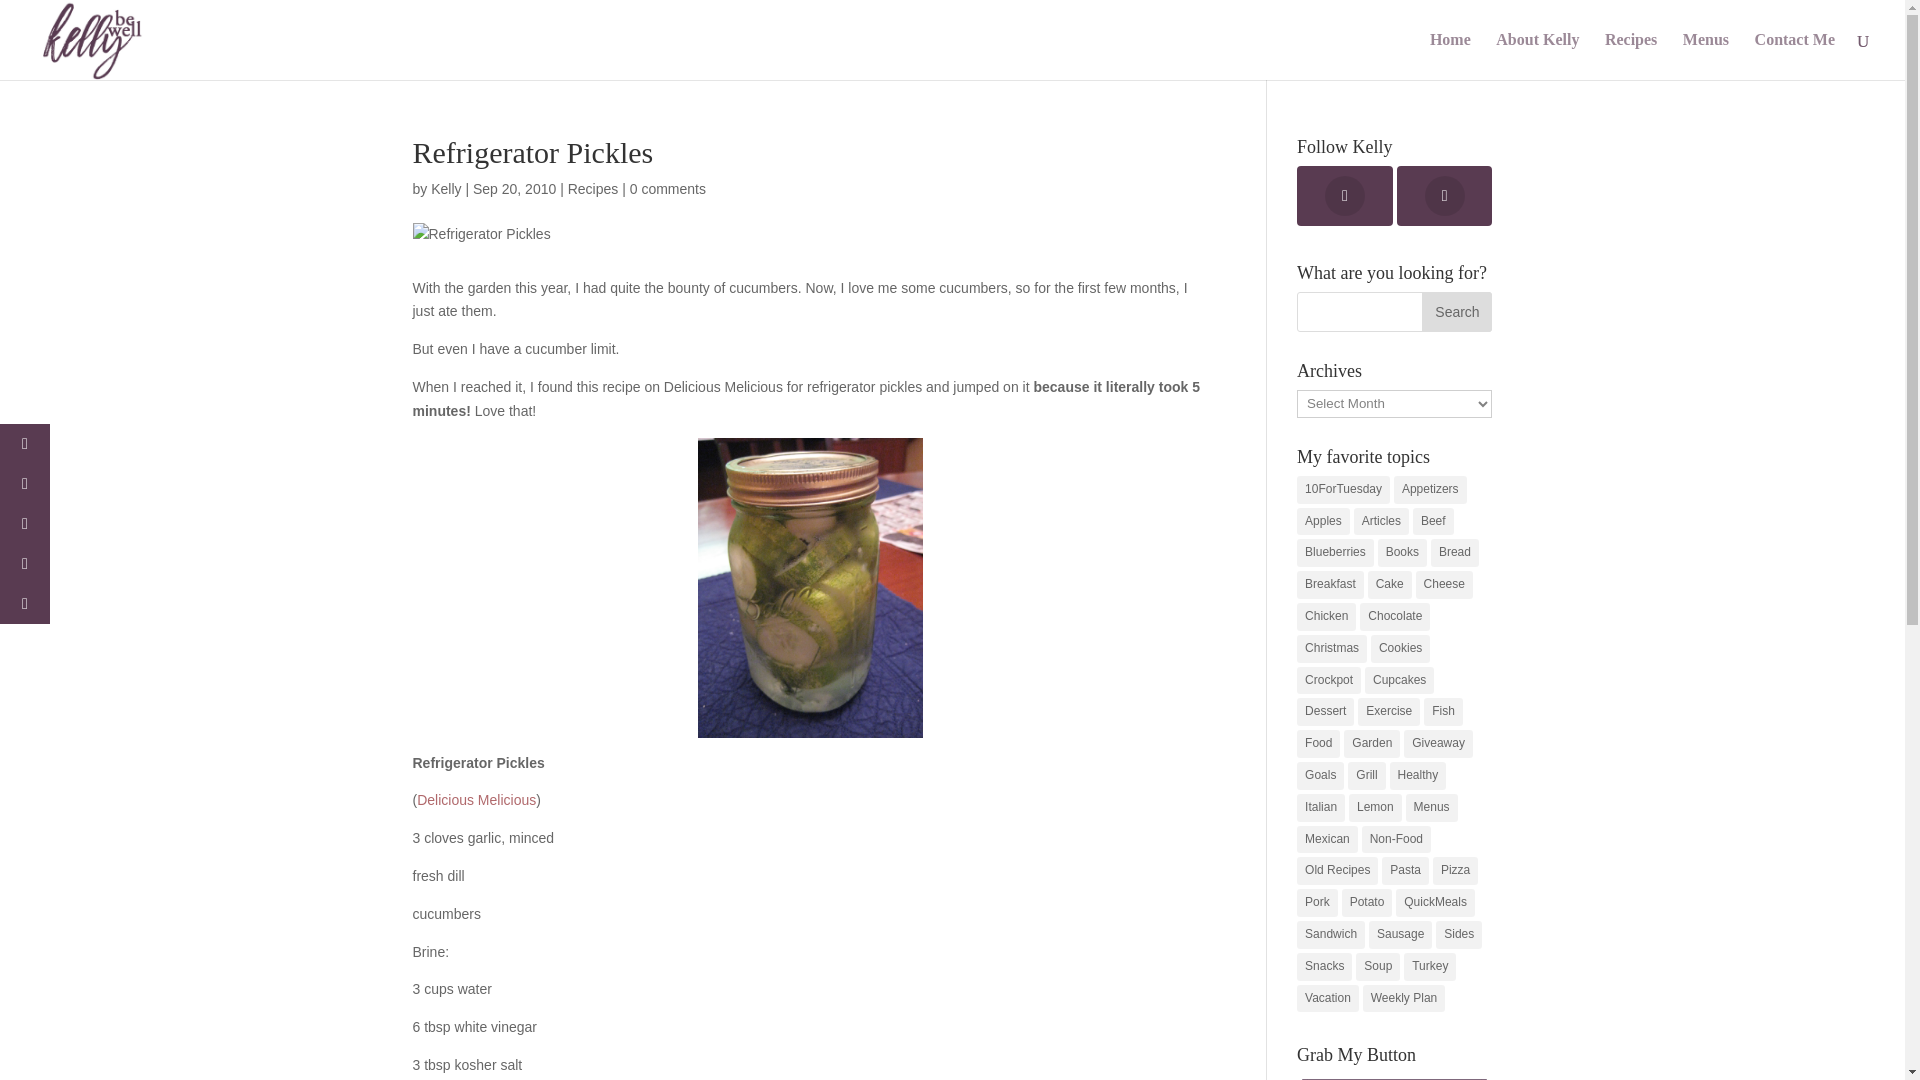  Describe the element at coordinates (1444, 585) in the screenshot. I see `Cheese` at that location.